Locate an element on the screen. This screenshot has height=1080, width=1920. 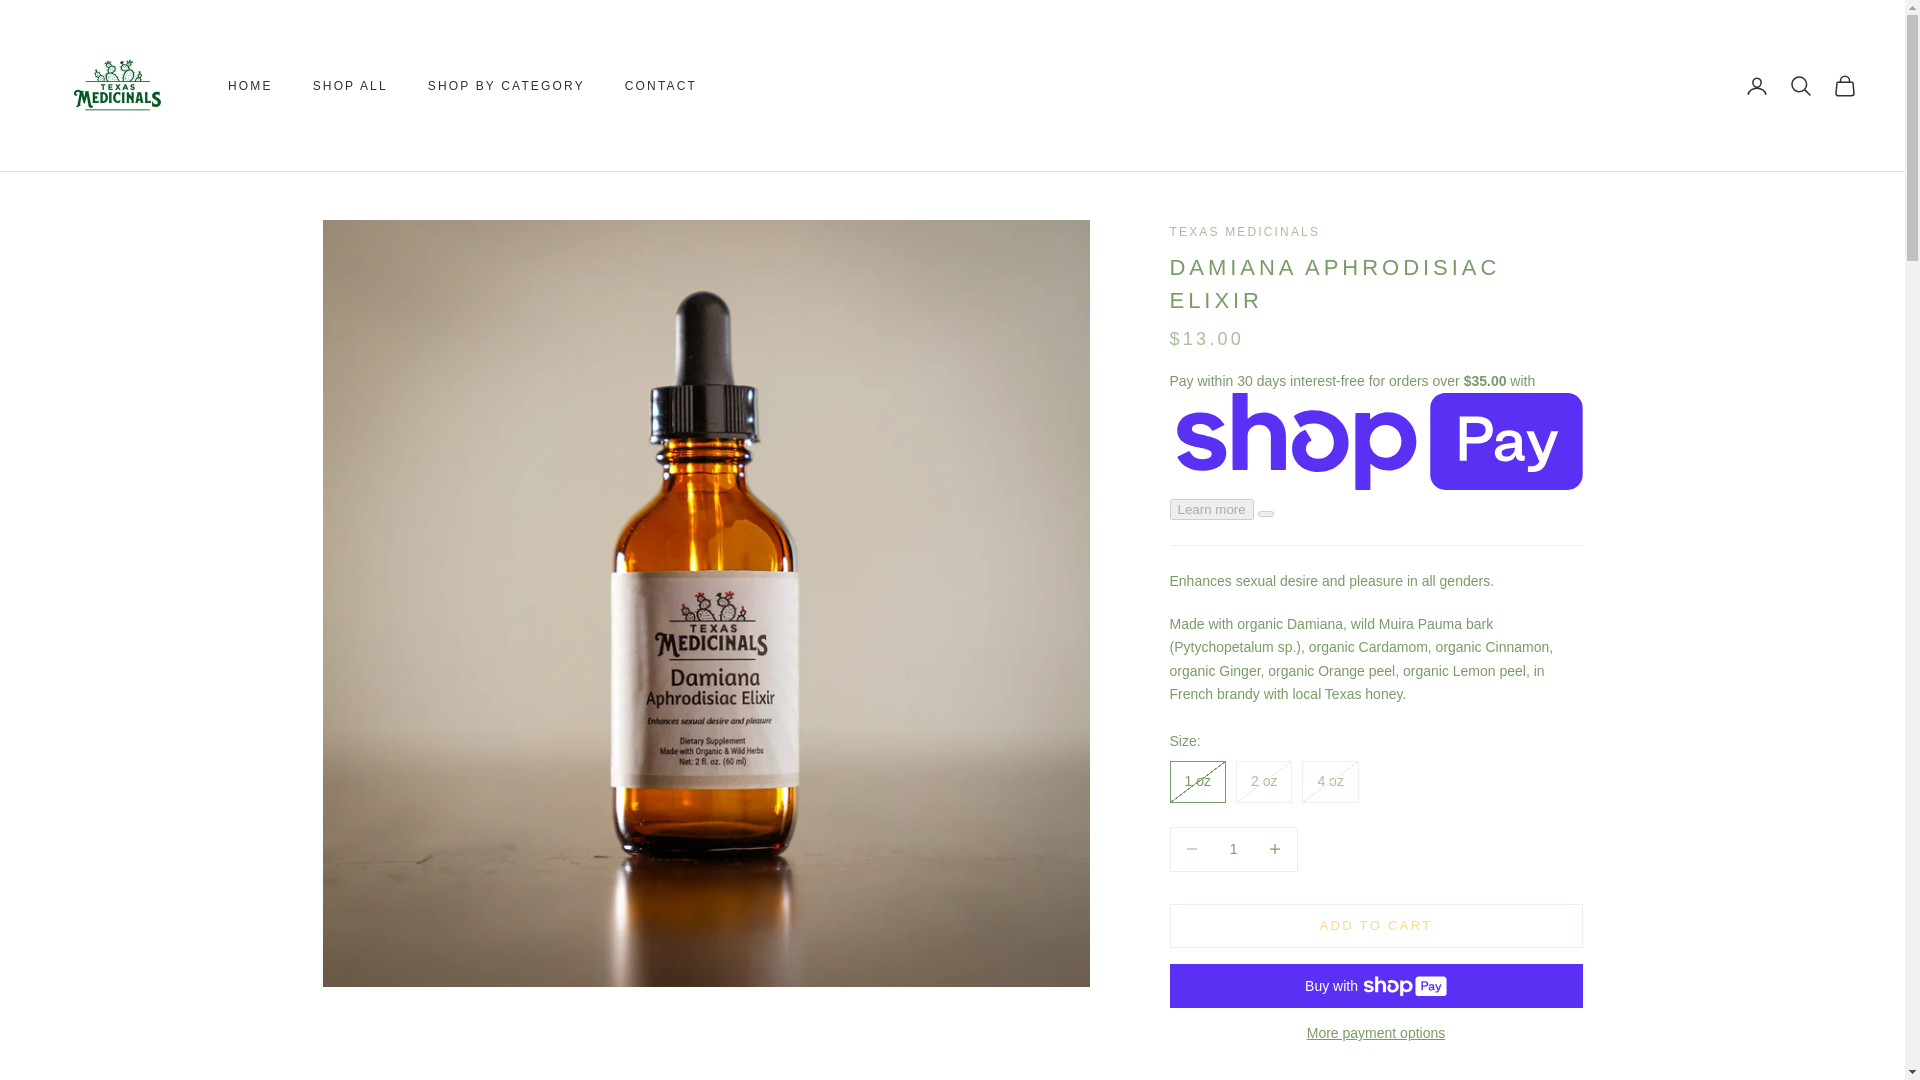
Open search is located at coordinates (1800, 86).